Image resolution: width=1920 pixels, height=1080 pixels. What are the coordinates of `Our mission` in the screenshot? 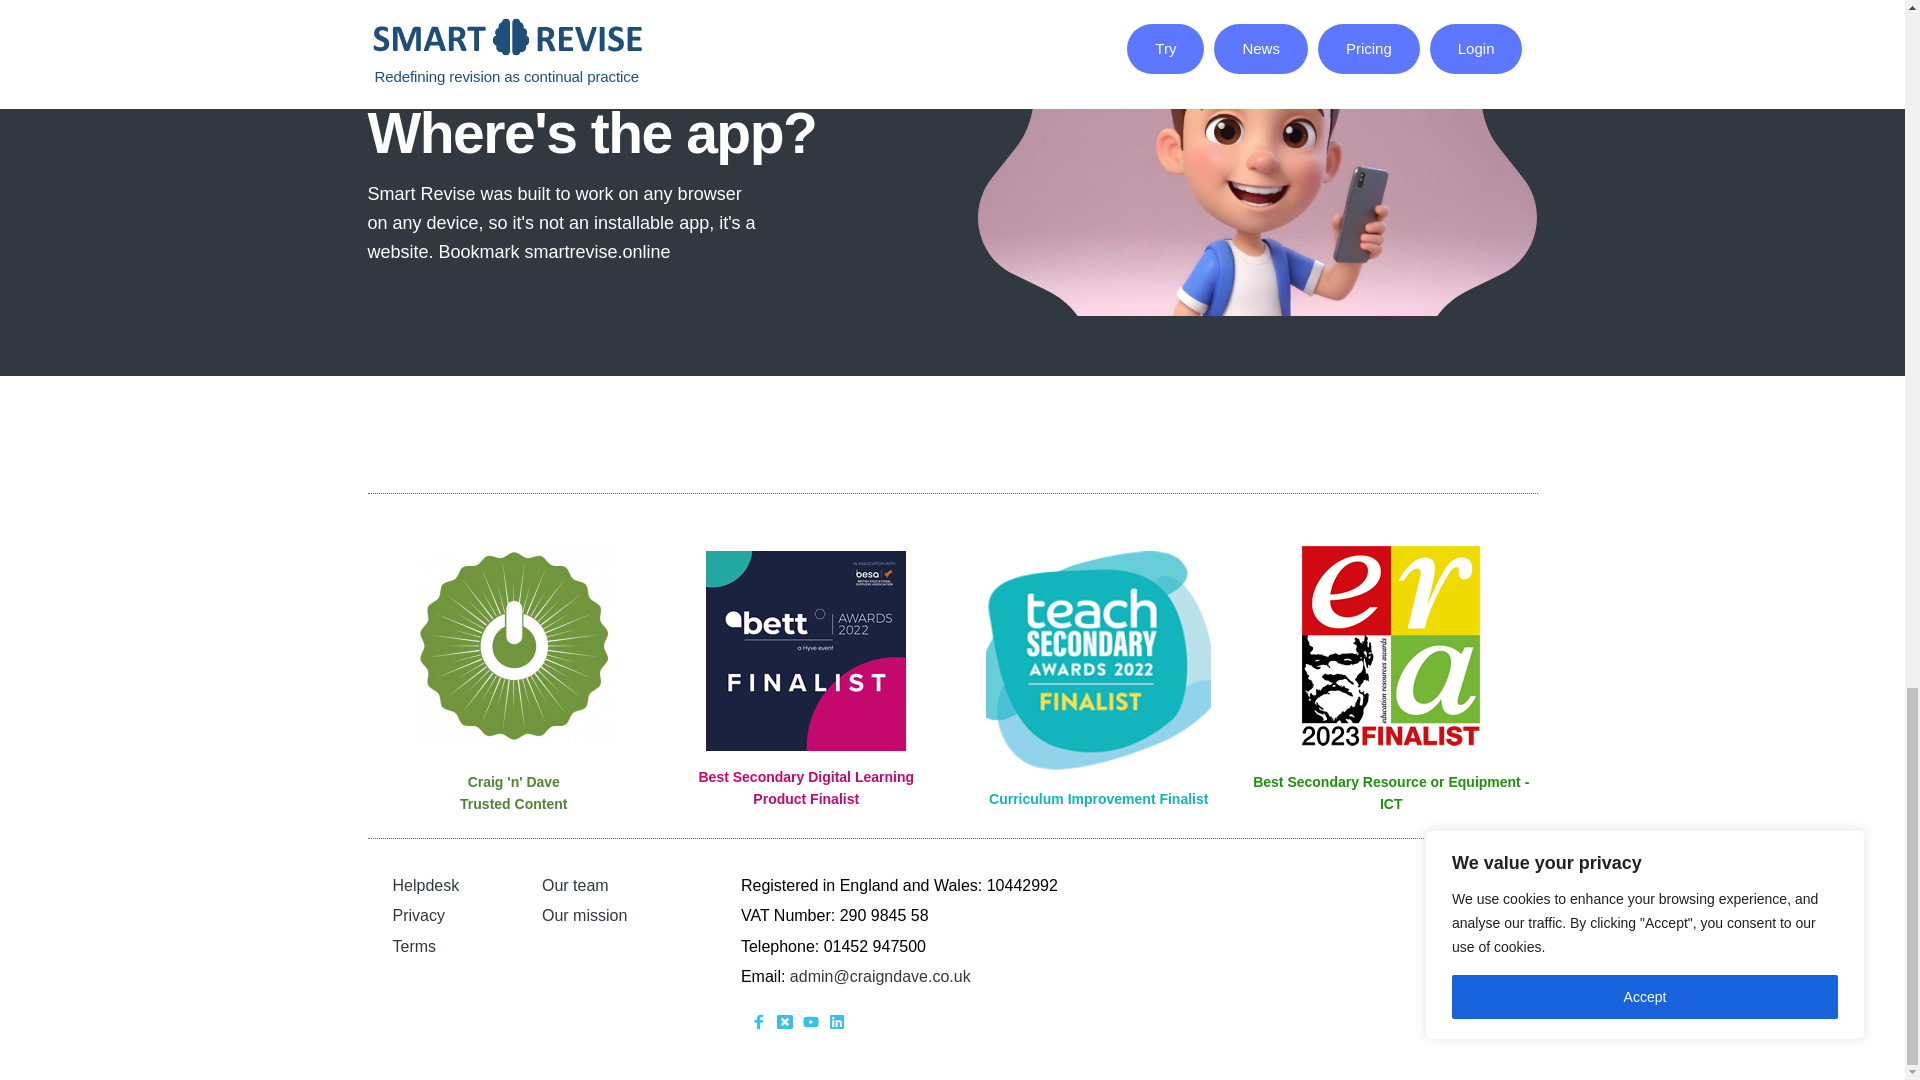 It's located at (584, 916).